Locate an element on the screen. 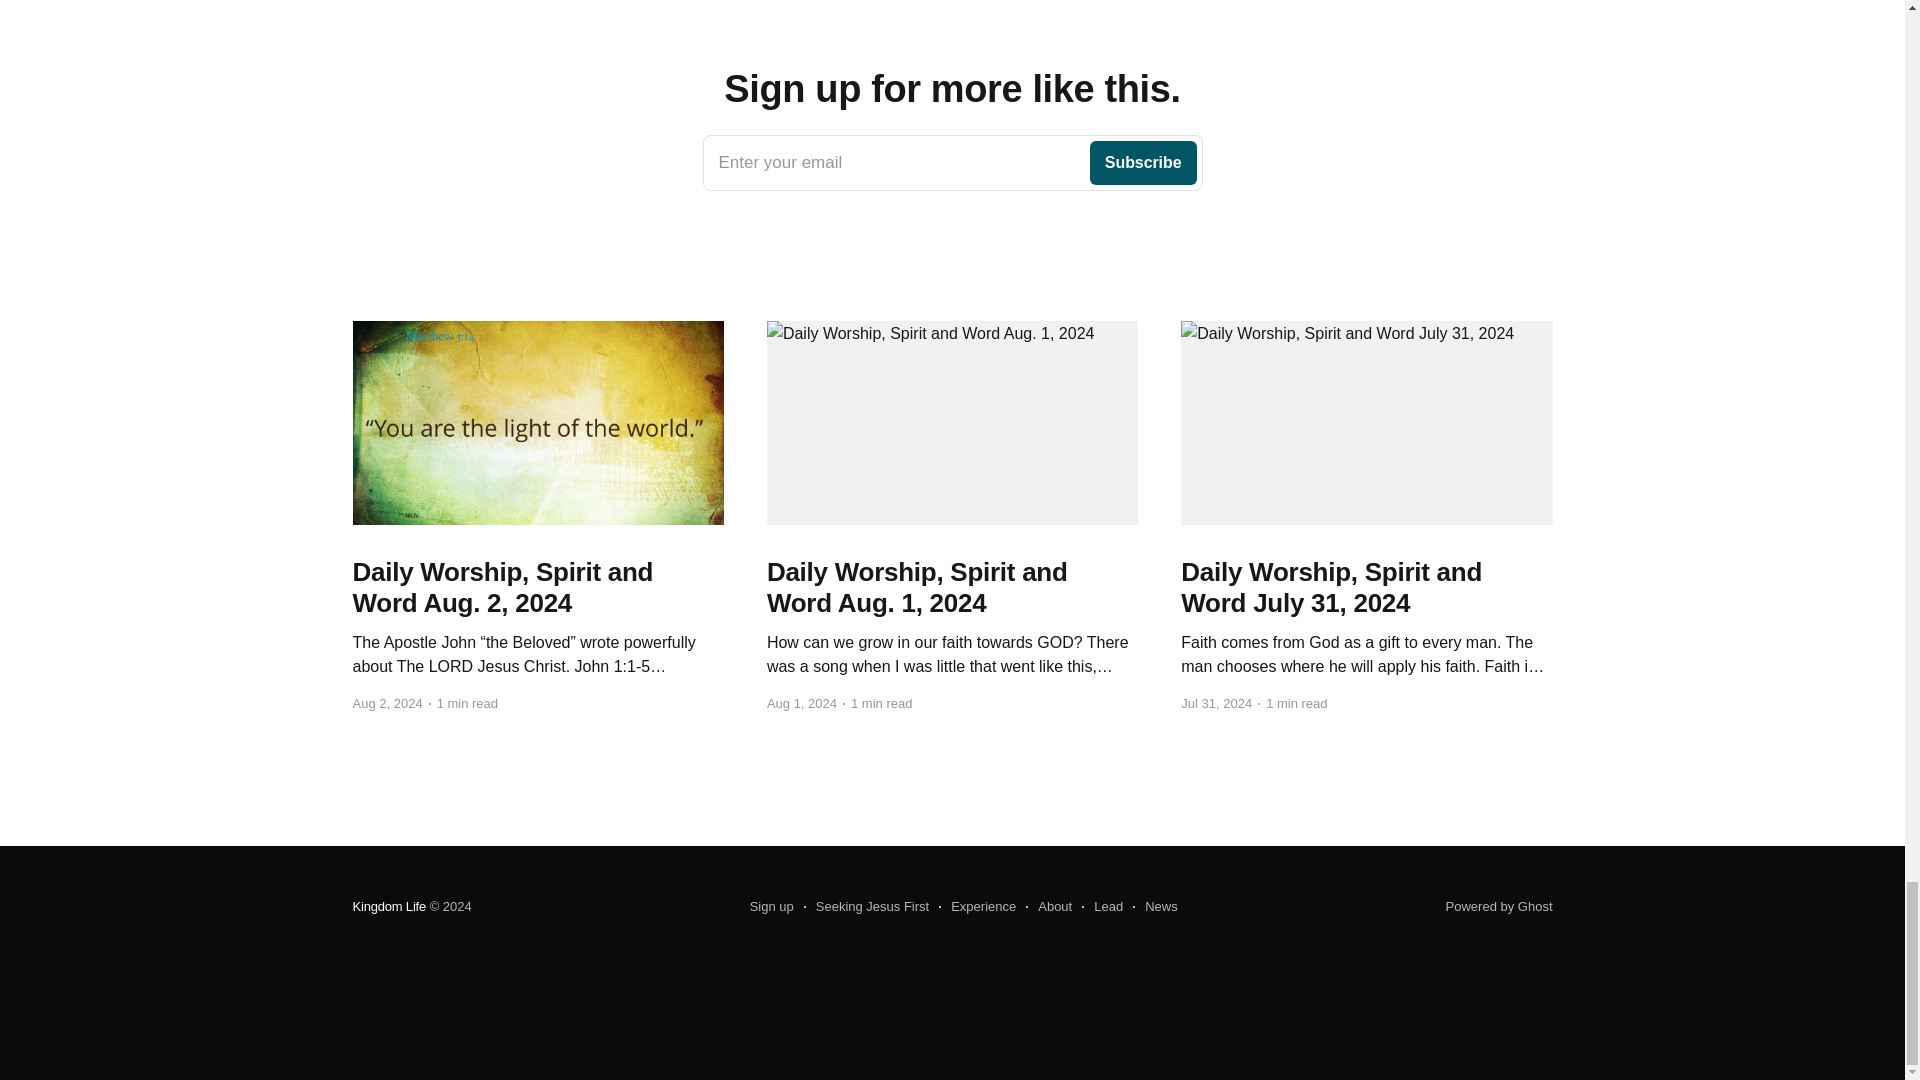  About is located at coordinates (1155, 907).